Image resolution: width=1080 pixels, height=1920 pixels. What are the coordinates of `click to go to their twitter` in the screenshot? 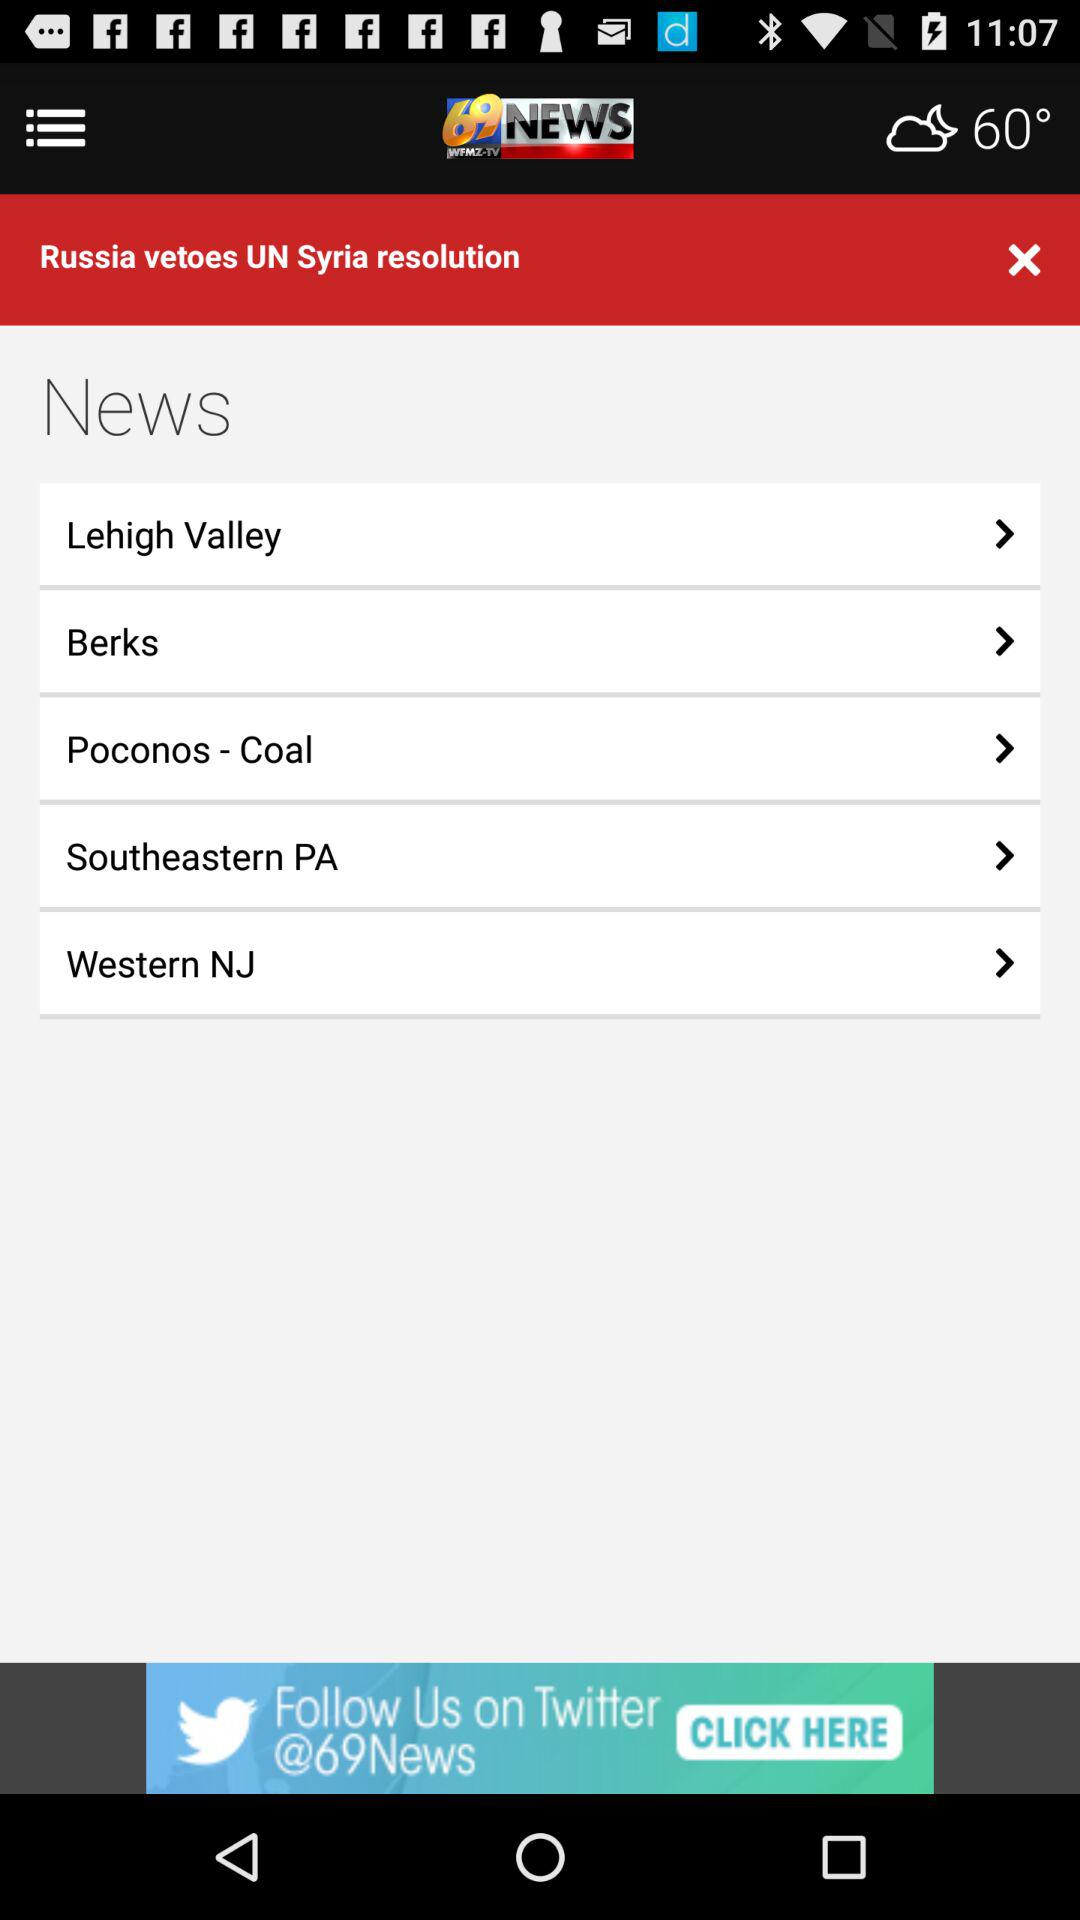 It's located at (540, 1728).